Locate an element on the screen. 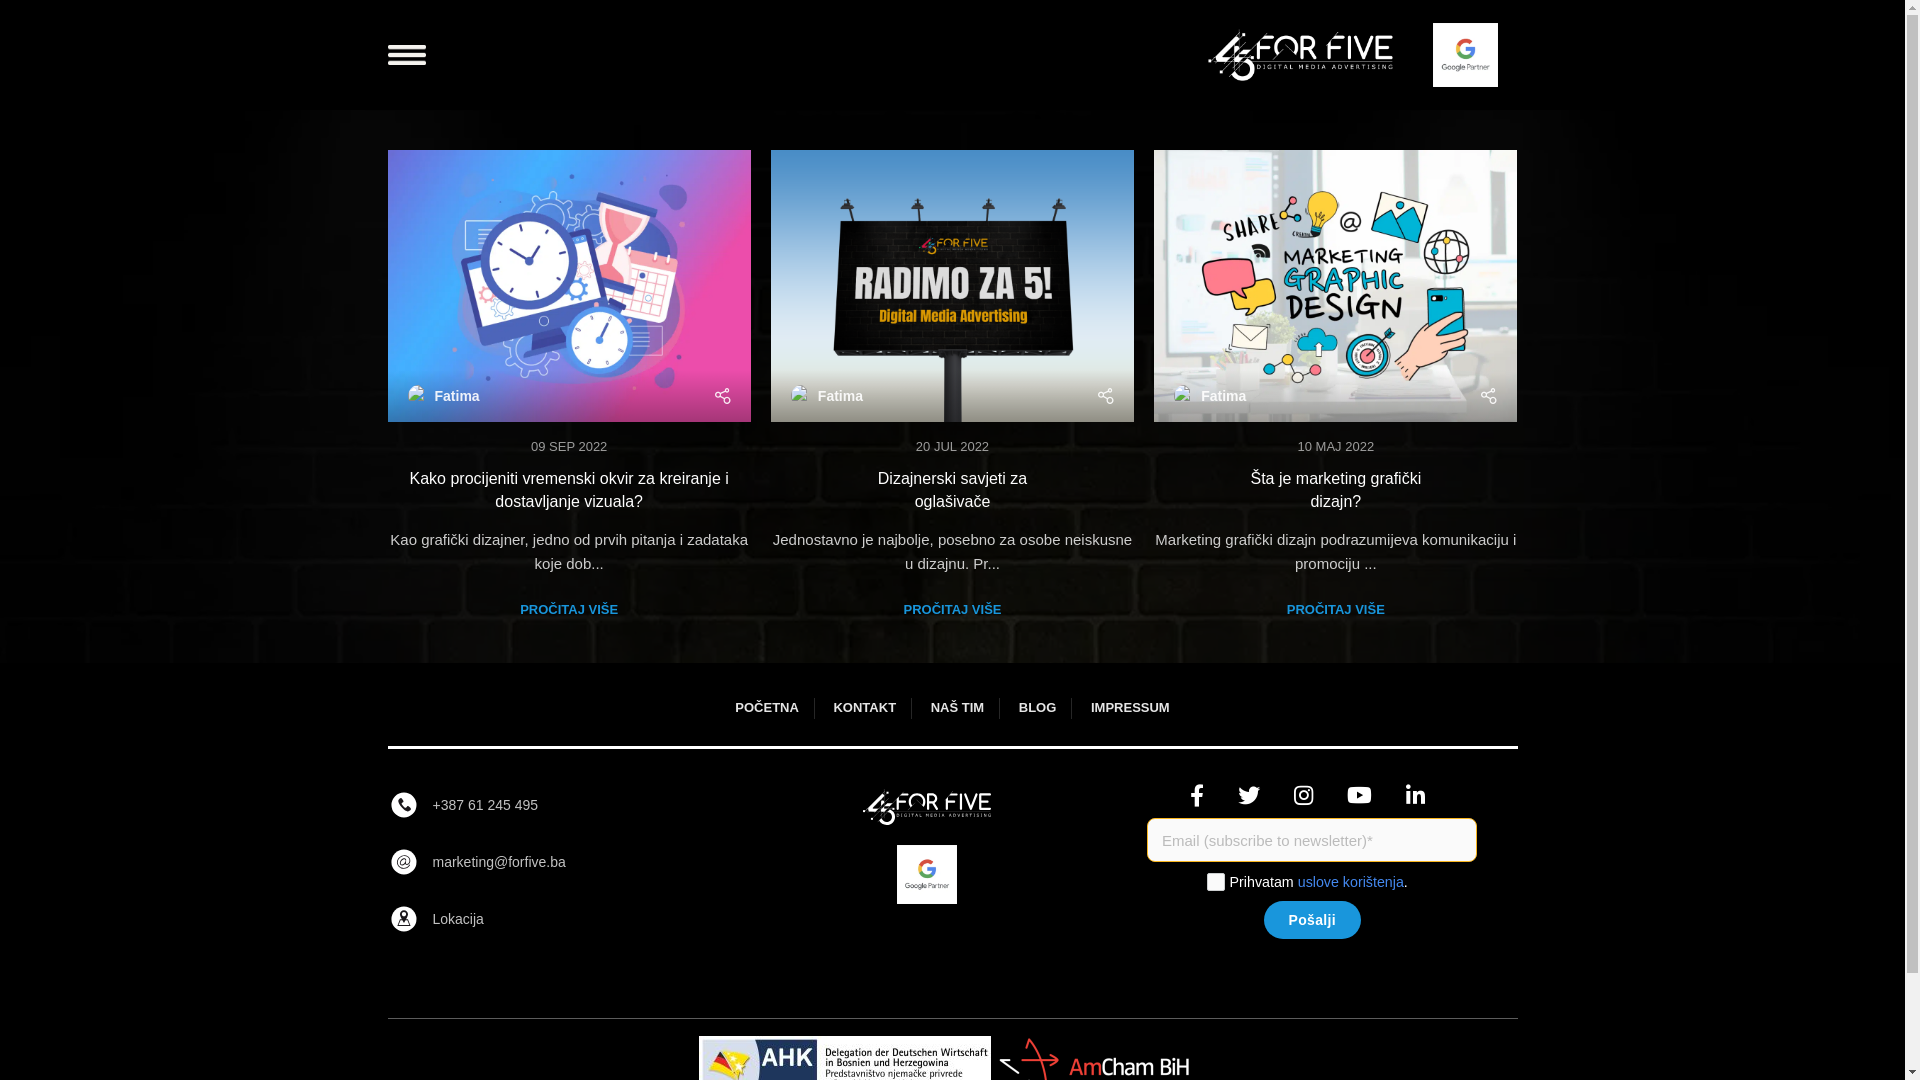  Lokacija is located at coordinates (548, 919).